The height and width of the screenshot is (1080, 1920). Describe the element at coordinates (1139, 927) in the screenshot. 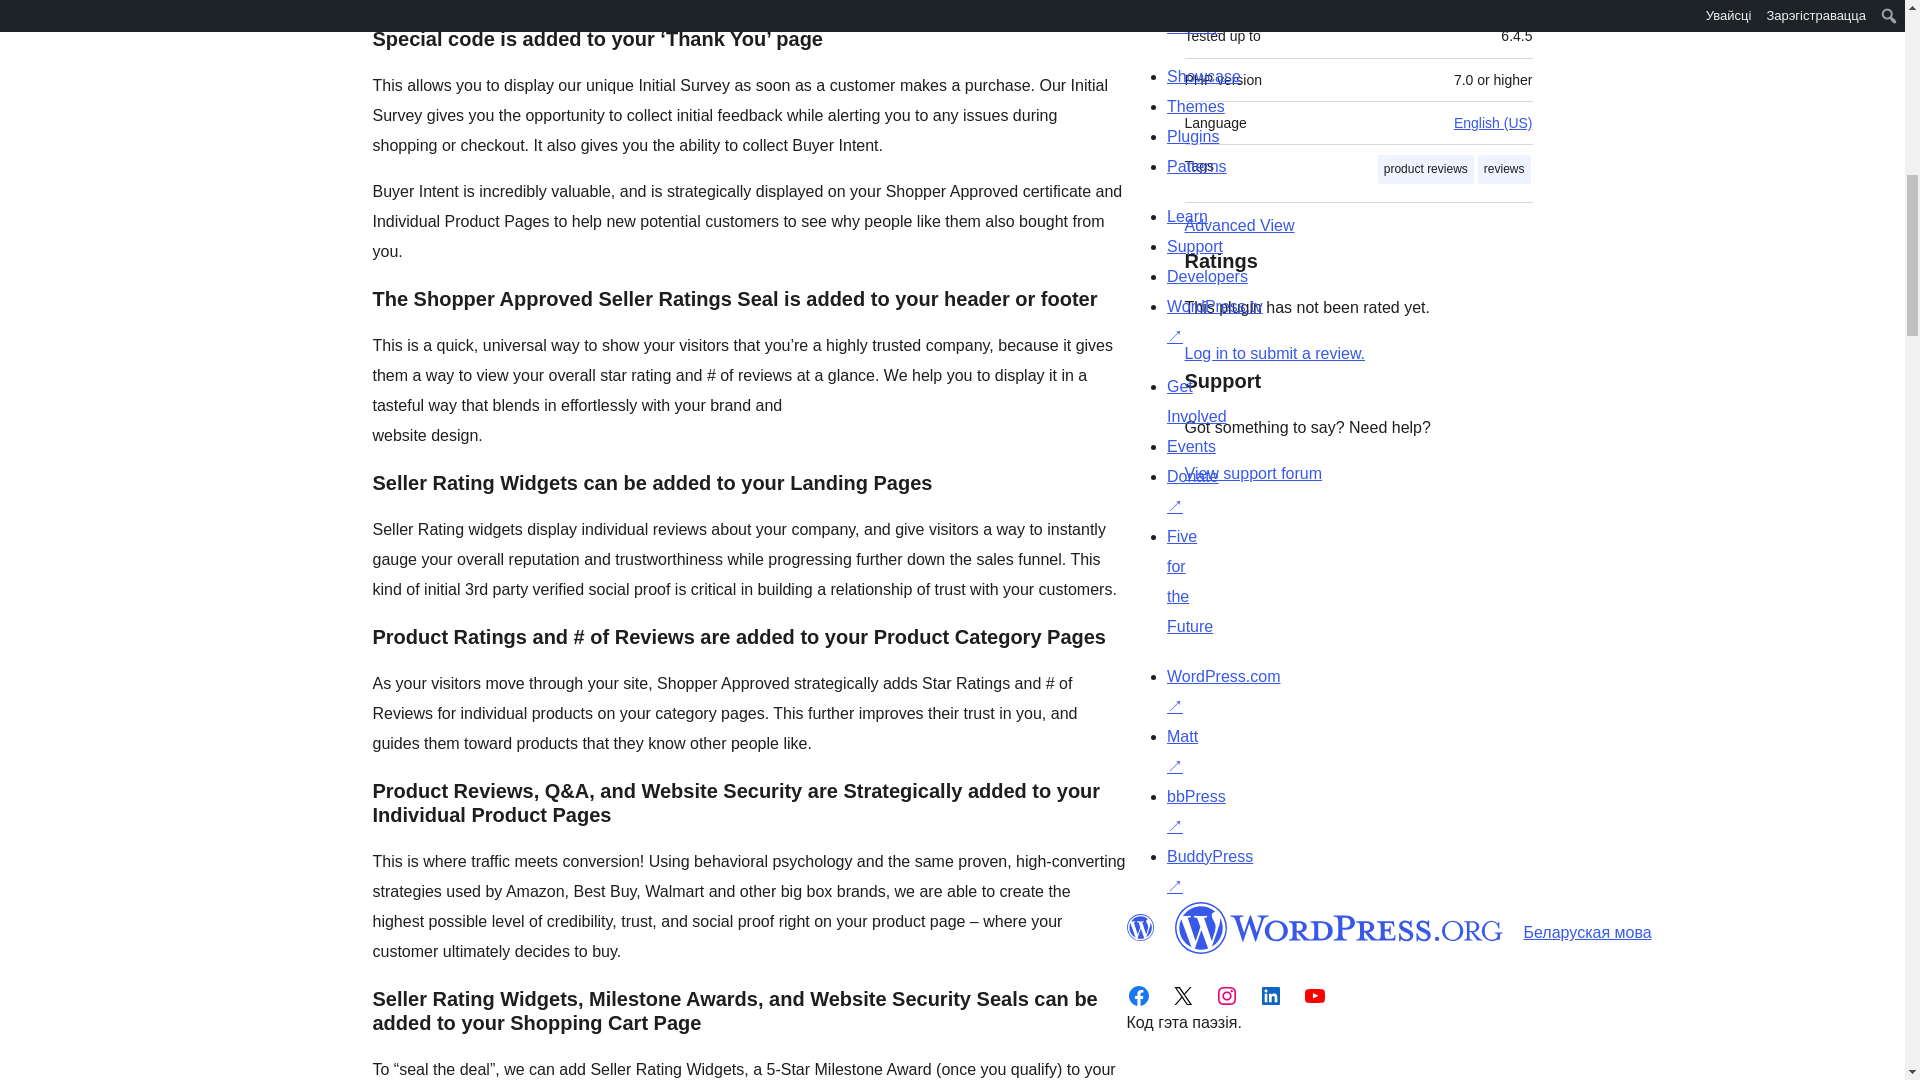

I see `WordPress.org` at that location.